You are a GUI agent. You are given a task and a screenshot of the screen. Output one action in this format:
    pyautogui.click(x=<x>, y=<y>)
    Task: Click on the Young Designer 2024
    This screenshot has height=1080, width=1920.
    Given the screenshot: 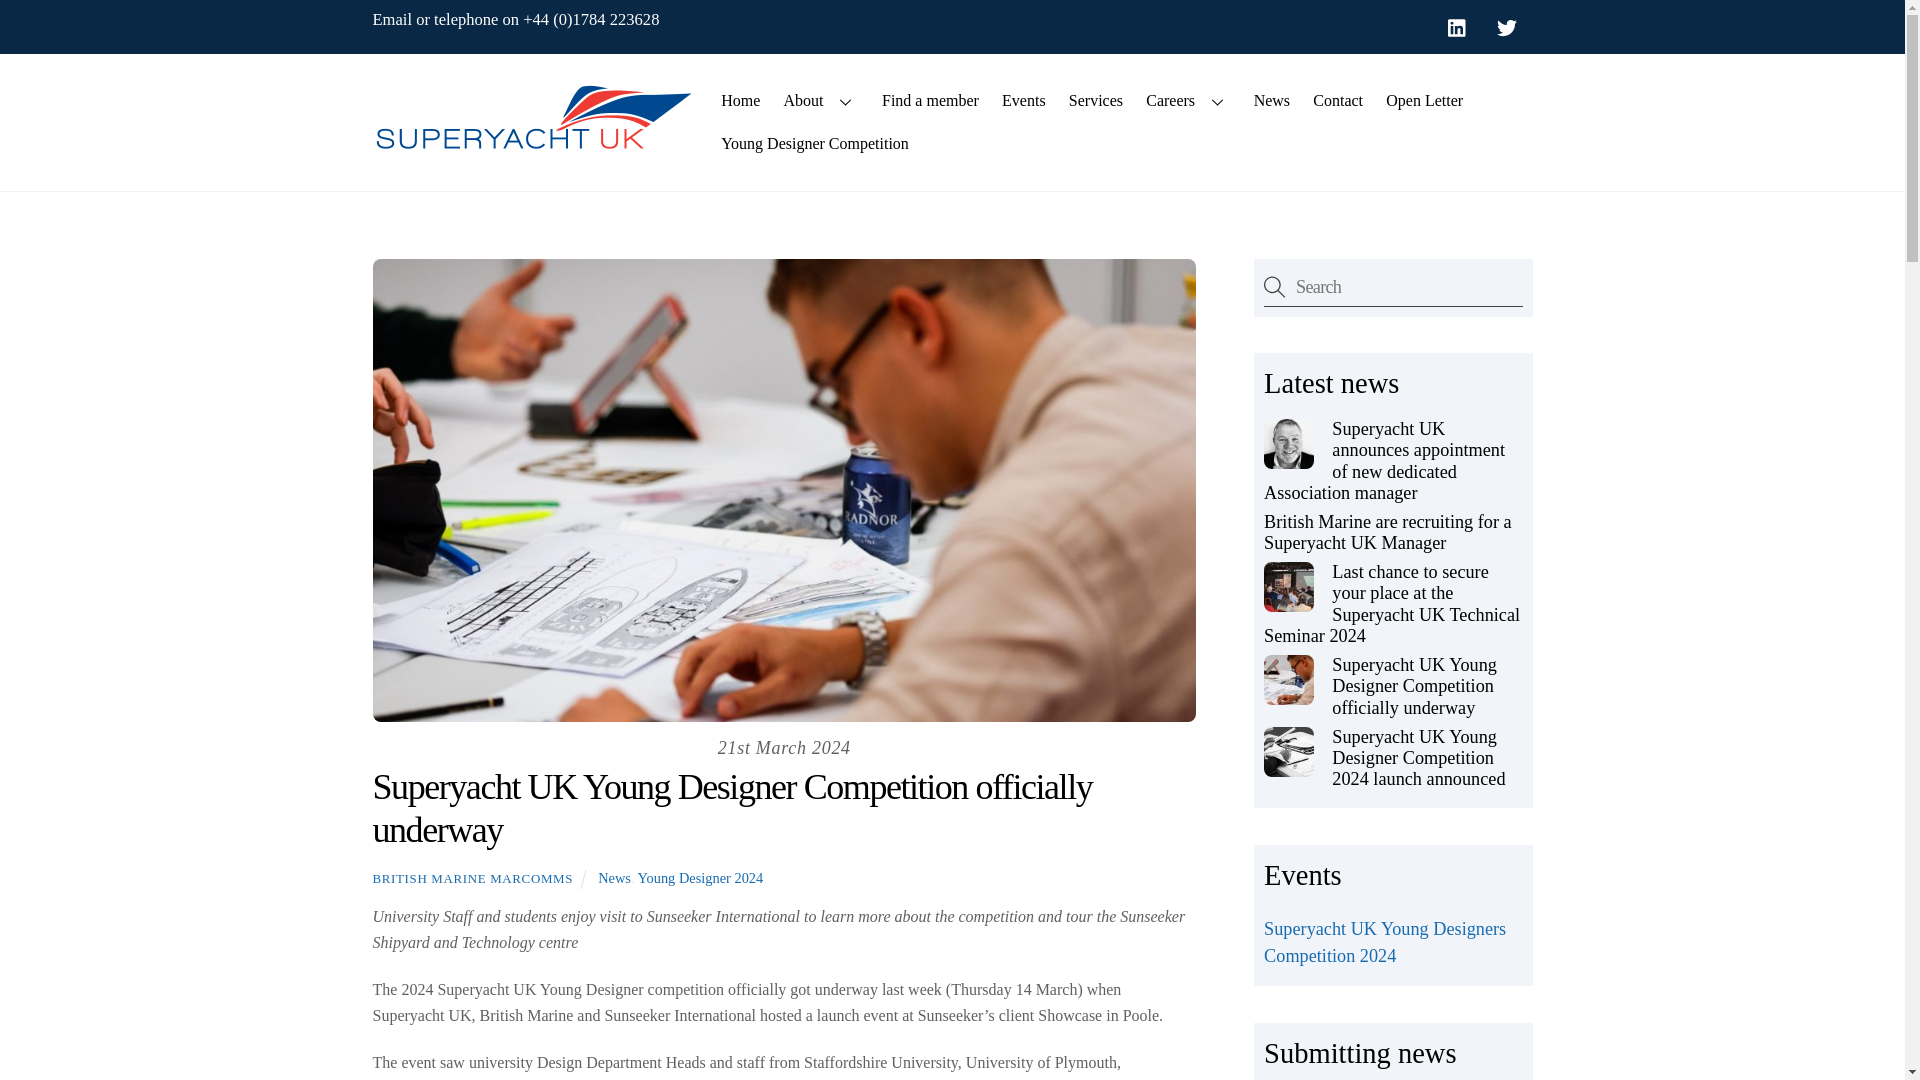 What is the action you would take?
    pyautogui.click(x=700, y=878)
    